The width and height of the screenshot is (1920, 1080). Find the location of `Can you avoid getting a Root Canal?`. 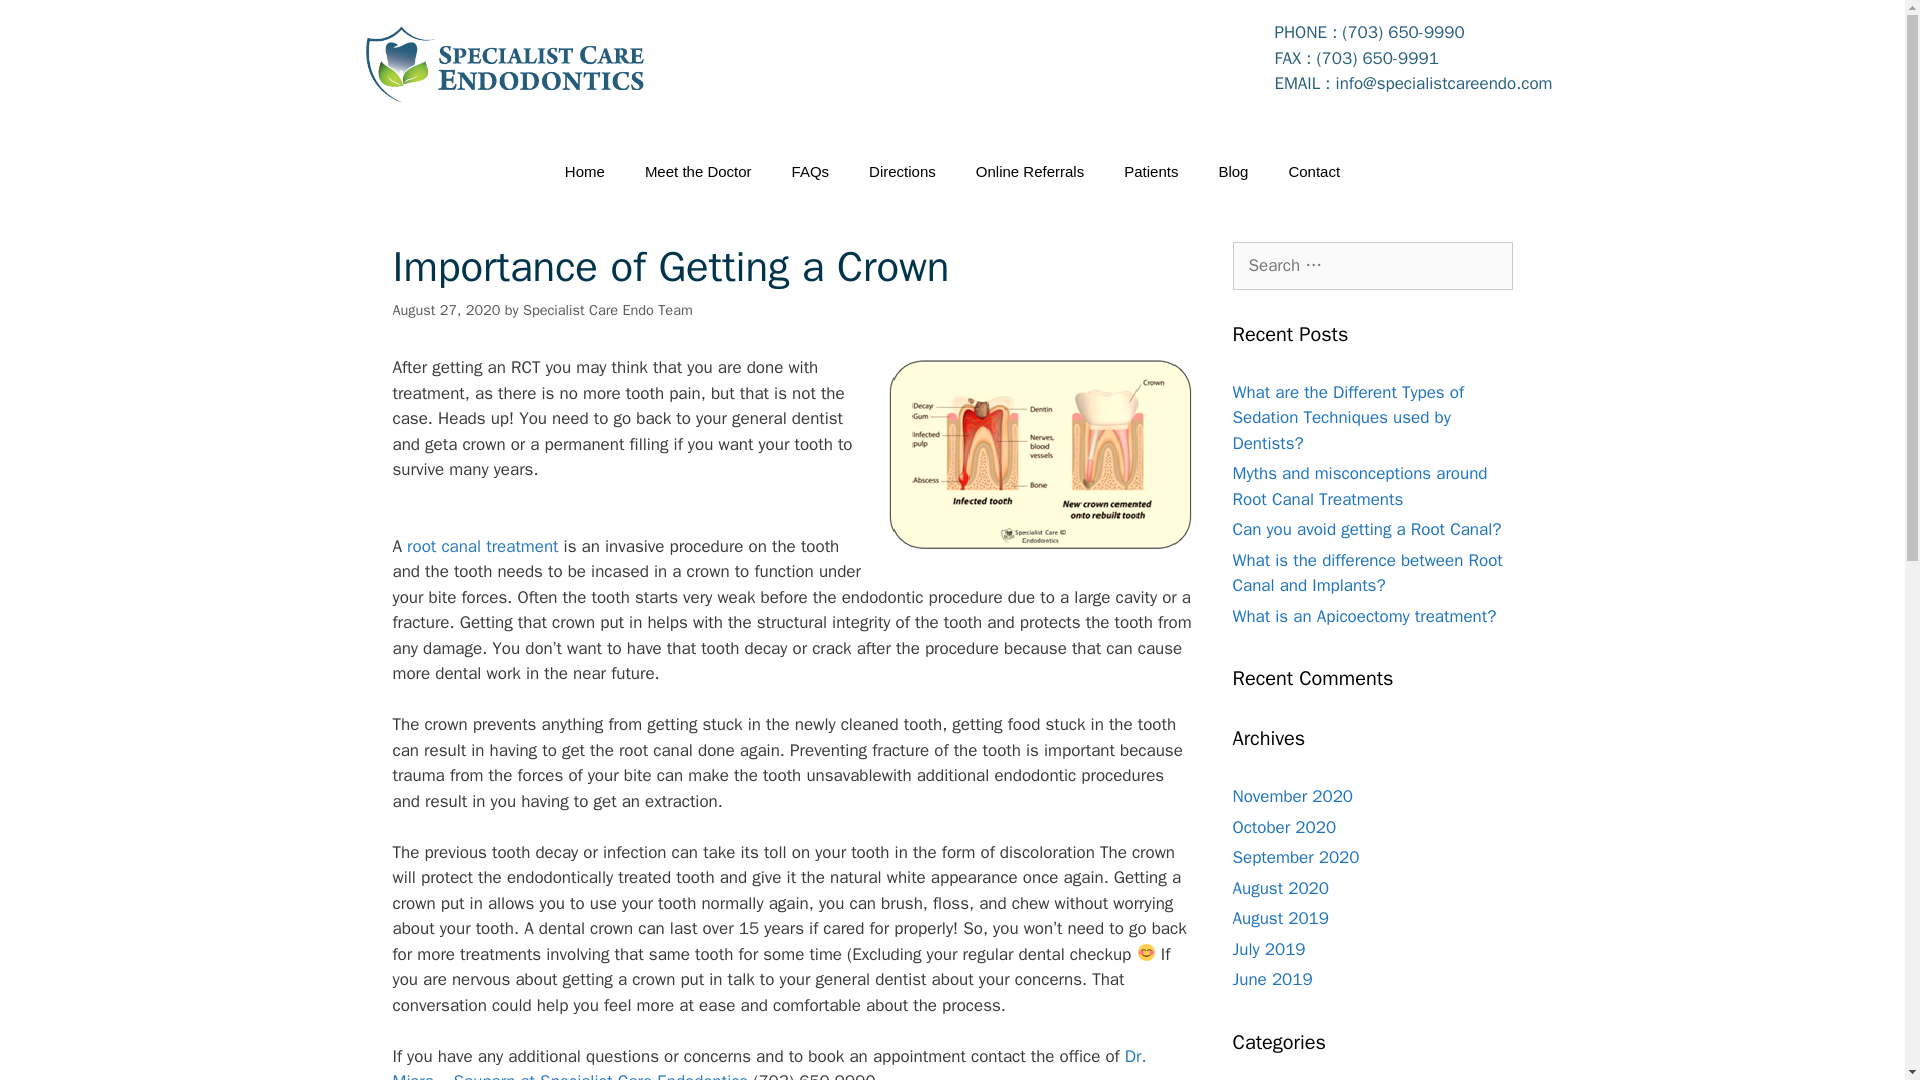

Can you avoid getting a Root Canal? is located at coordinates (1366, 530).